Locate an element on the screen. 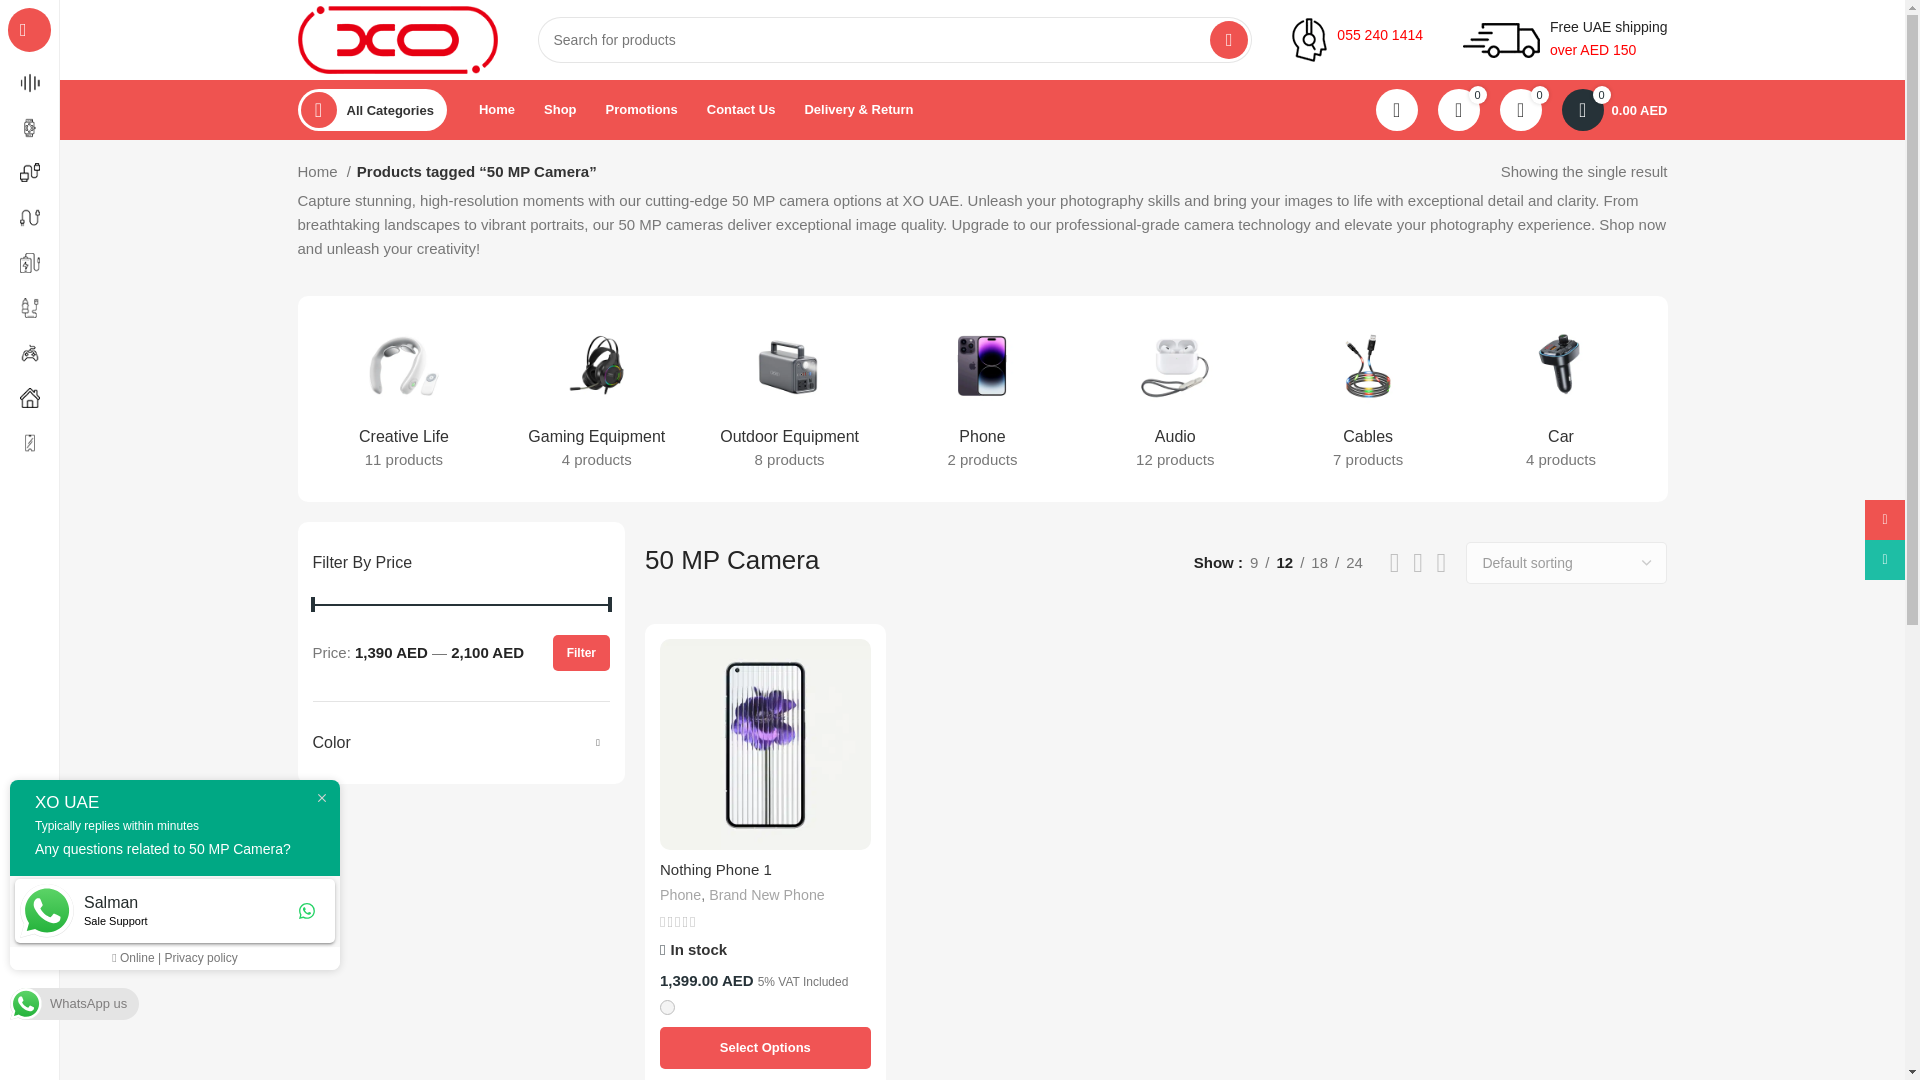 The height and width of the screenshot is (1080, 1920). Search for products is located at coordinates (895, 40).